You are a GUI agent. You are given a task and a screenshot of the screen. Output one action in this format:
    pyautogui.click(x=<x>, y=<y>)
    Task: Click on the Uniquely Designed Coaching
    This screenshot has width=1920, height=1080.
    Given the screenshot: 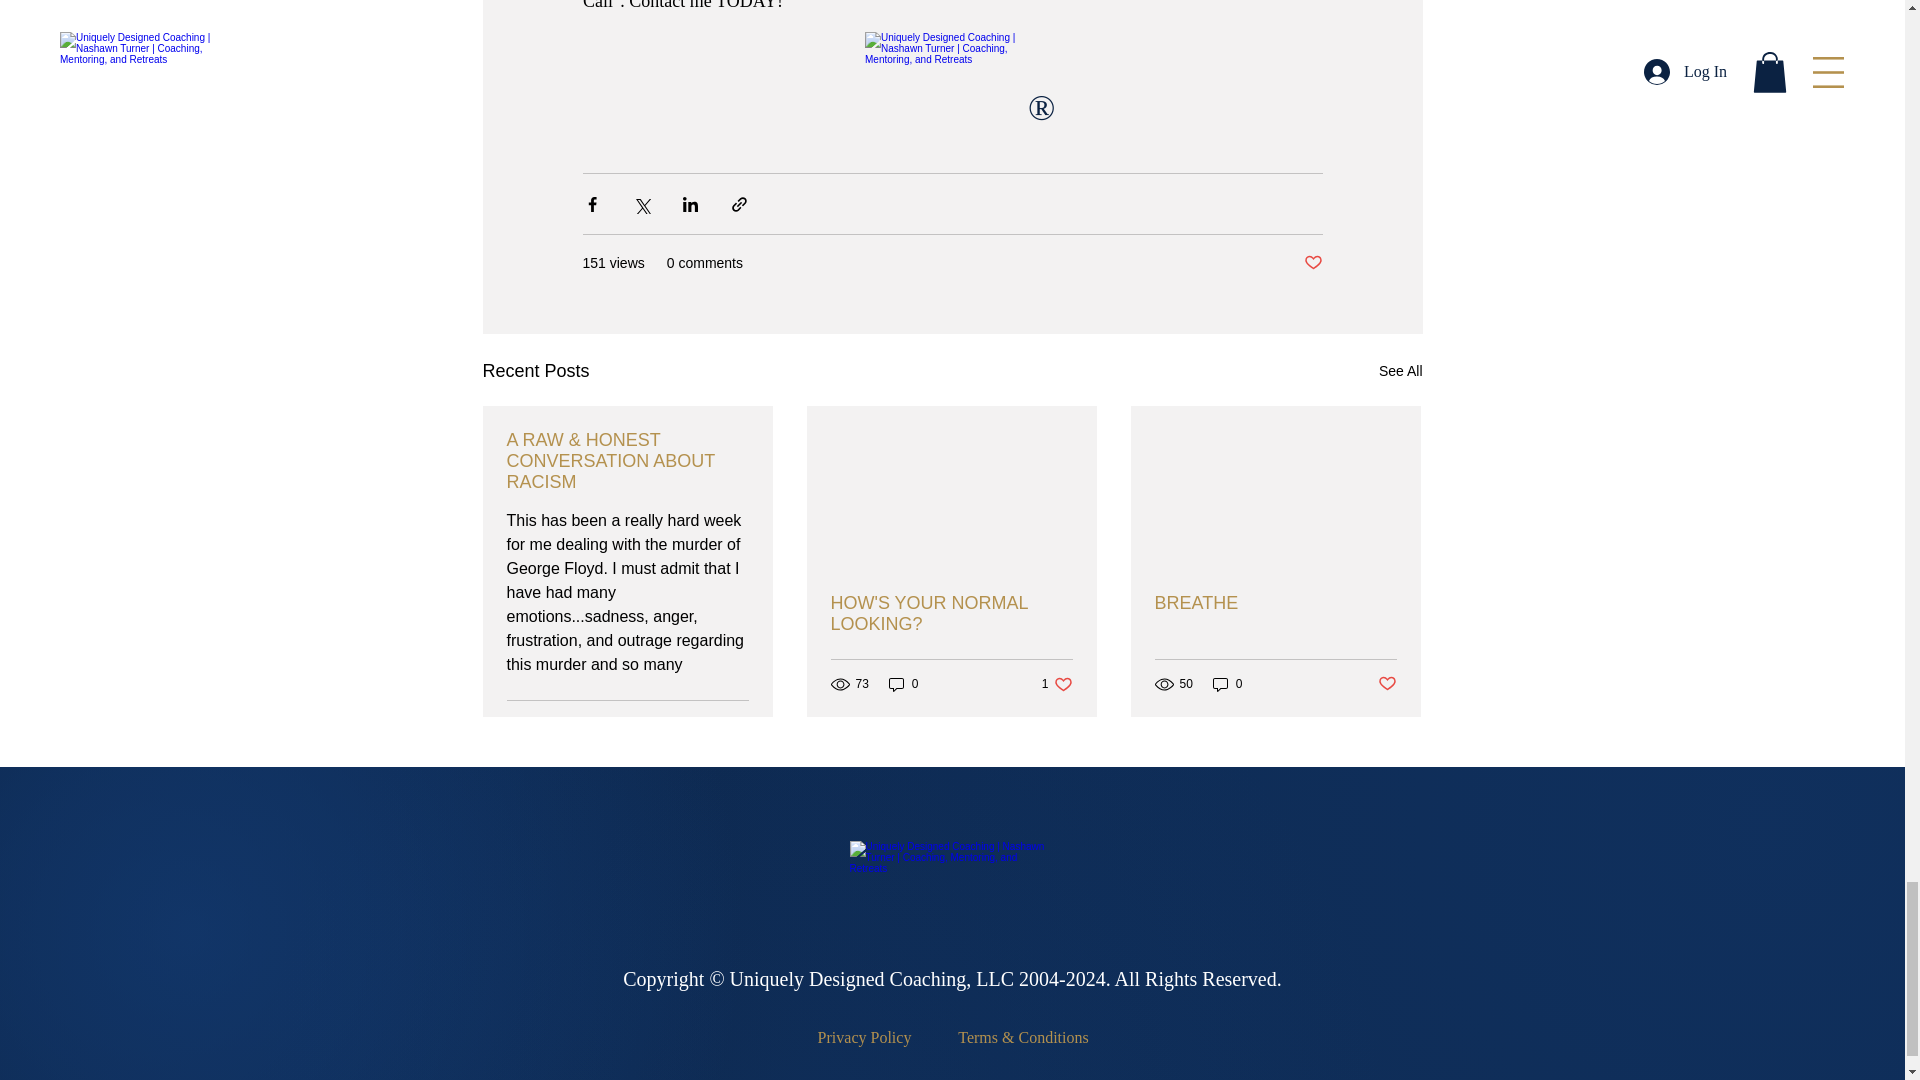 What is the action you would take?
    pyautogui.click(x=1312, y=263)
    